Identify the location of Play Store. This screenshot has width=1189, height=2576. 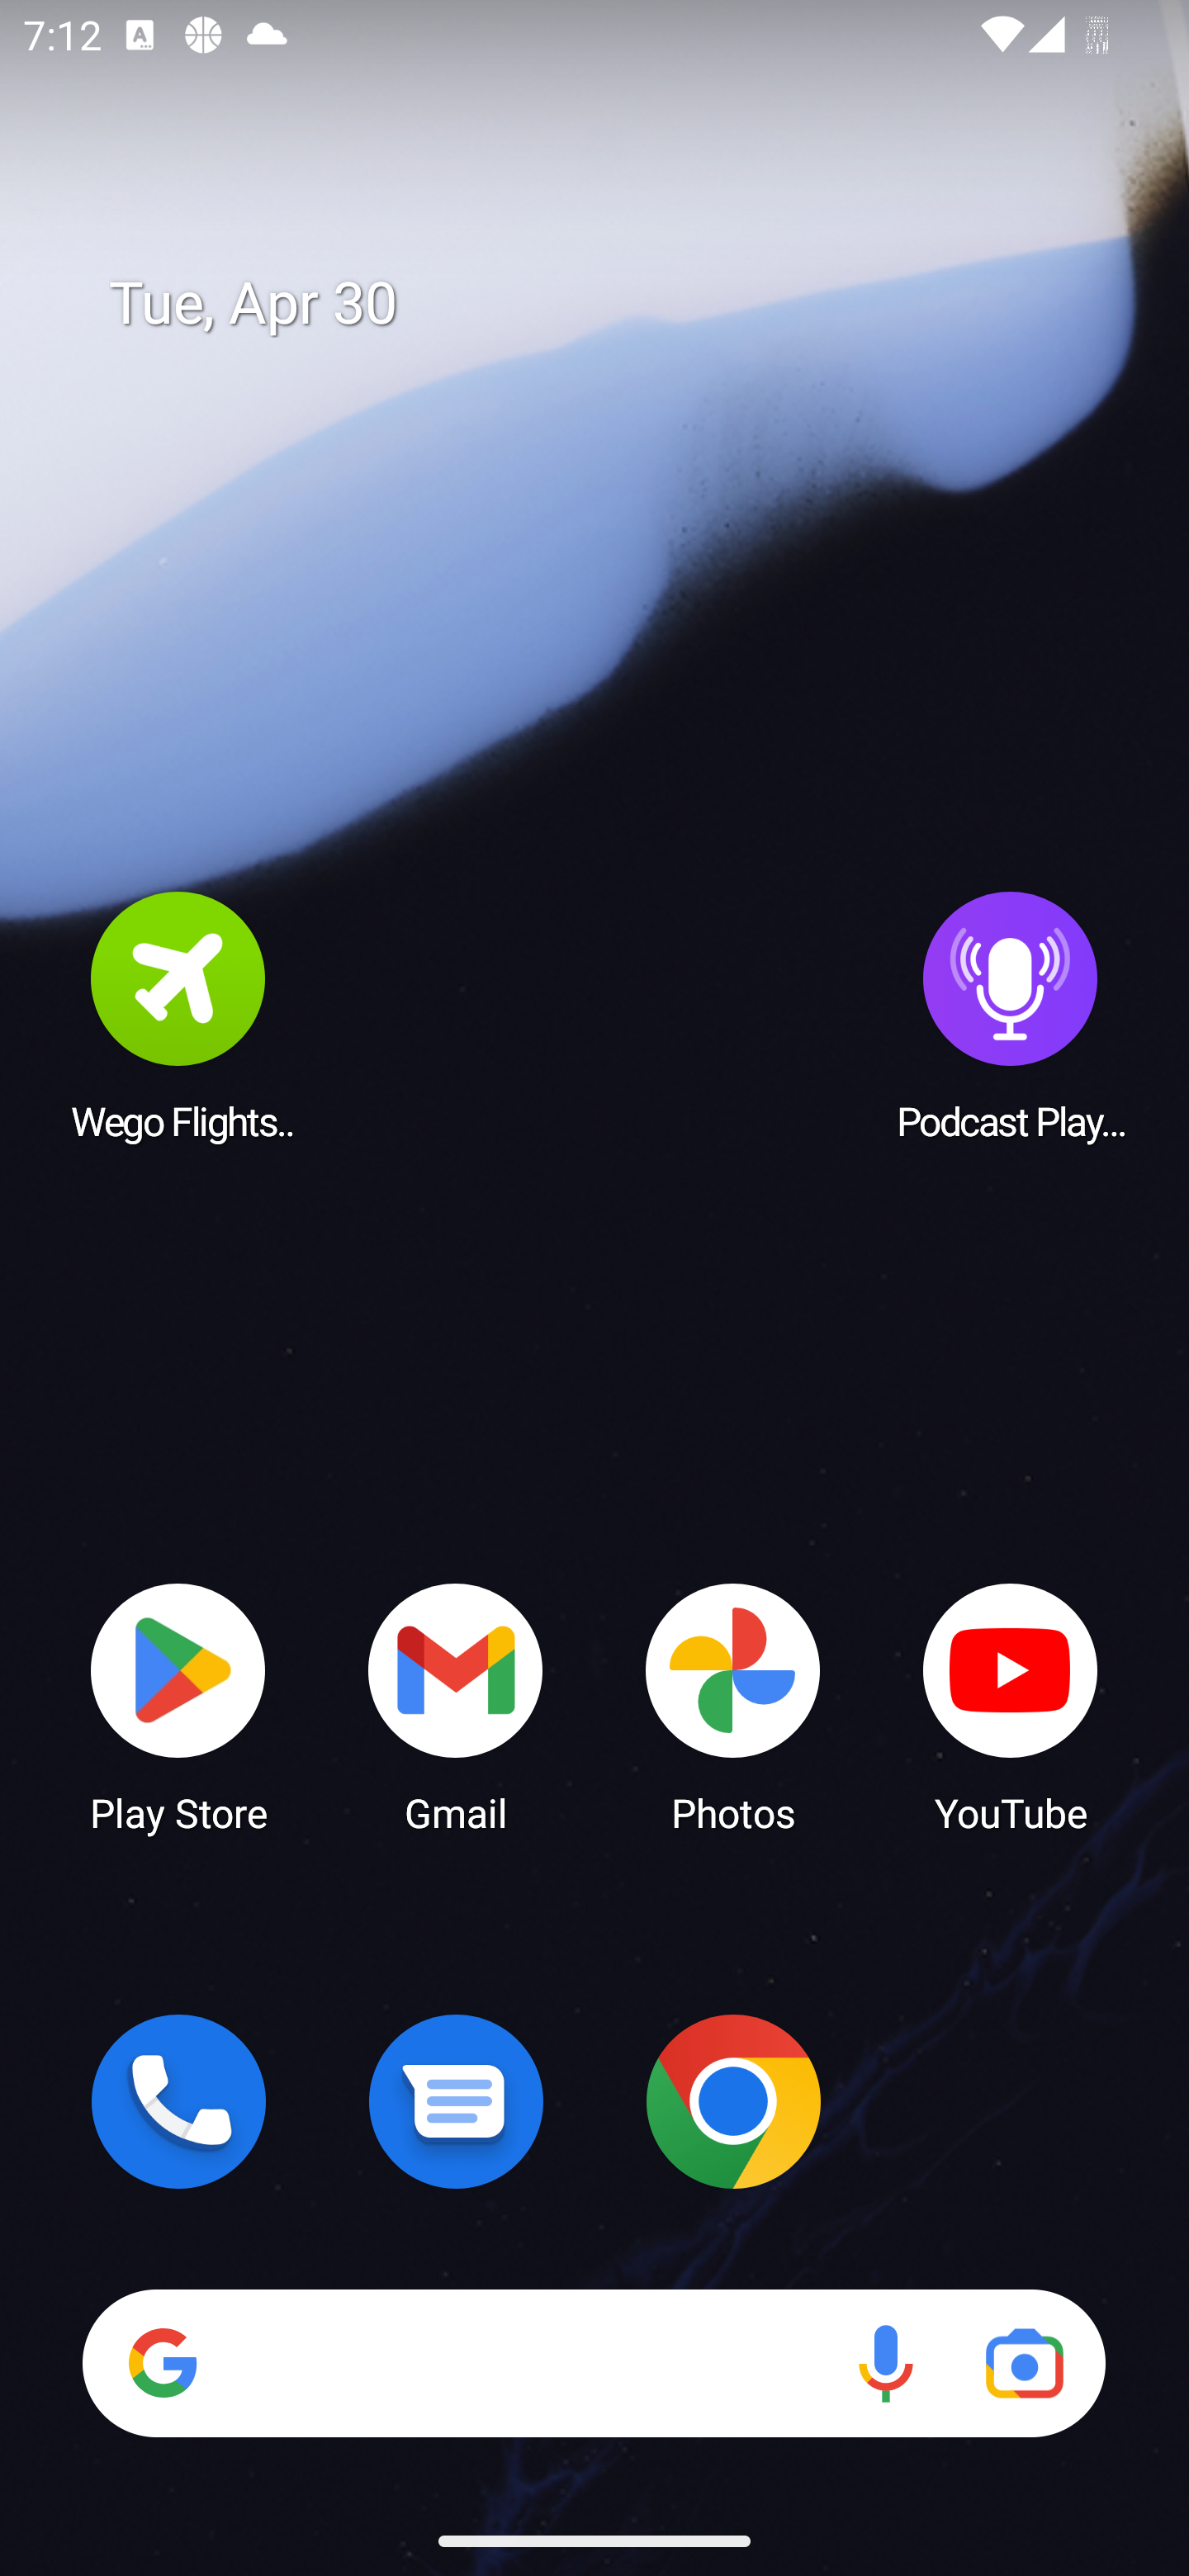
(178, 1706).